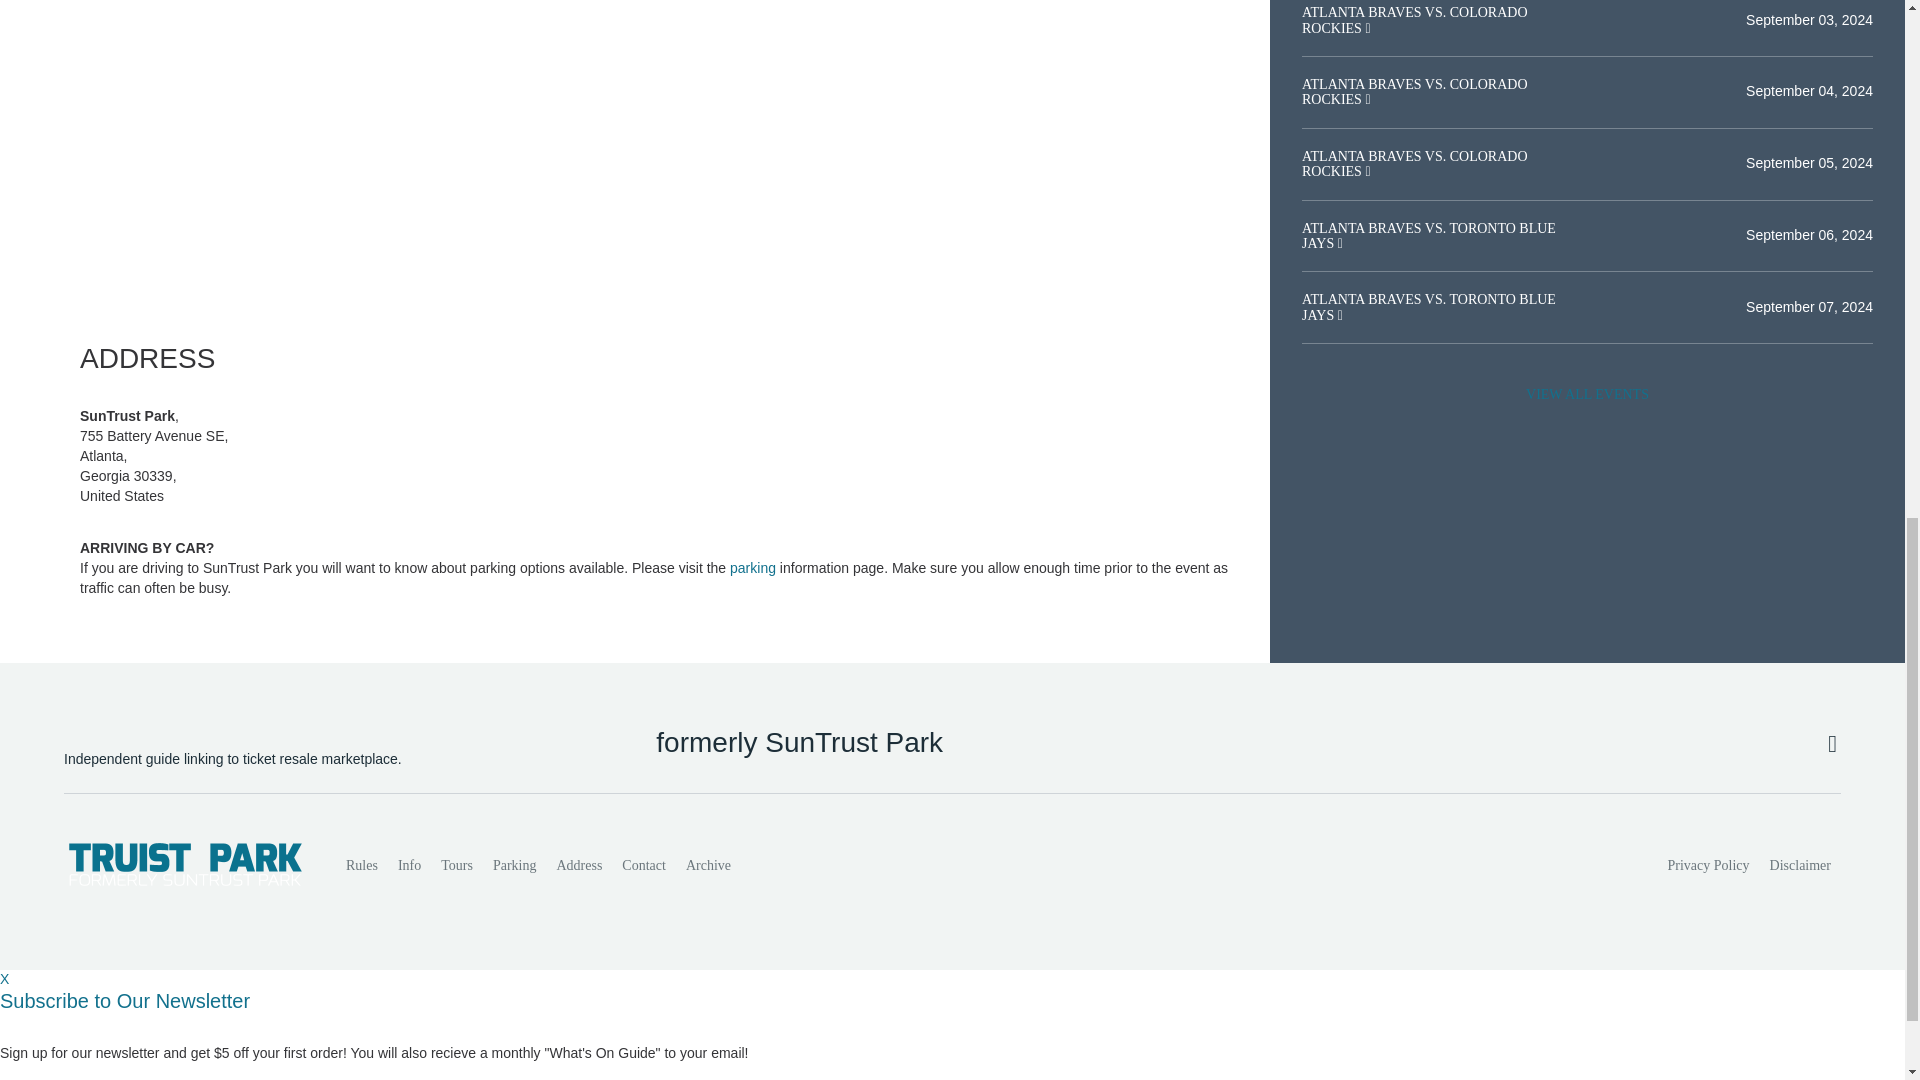  What do you see at coordinates (1800, 865) in the screenshot?
I see `Disclaimer` at bounding box center [1800, 865].